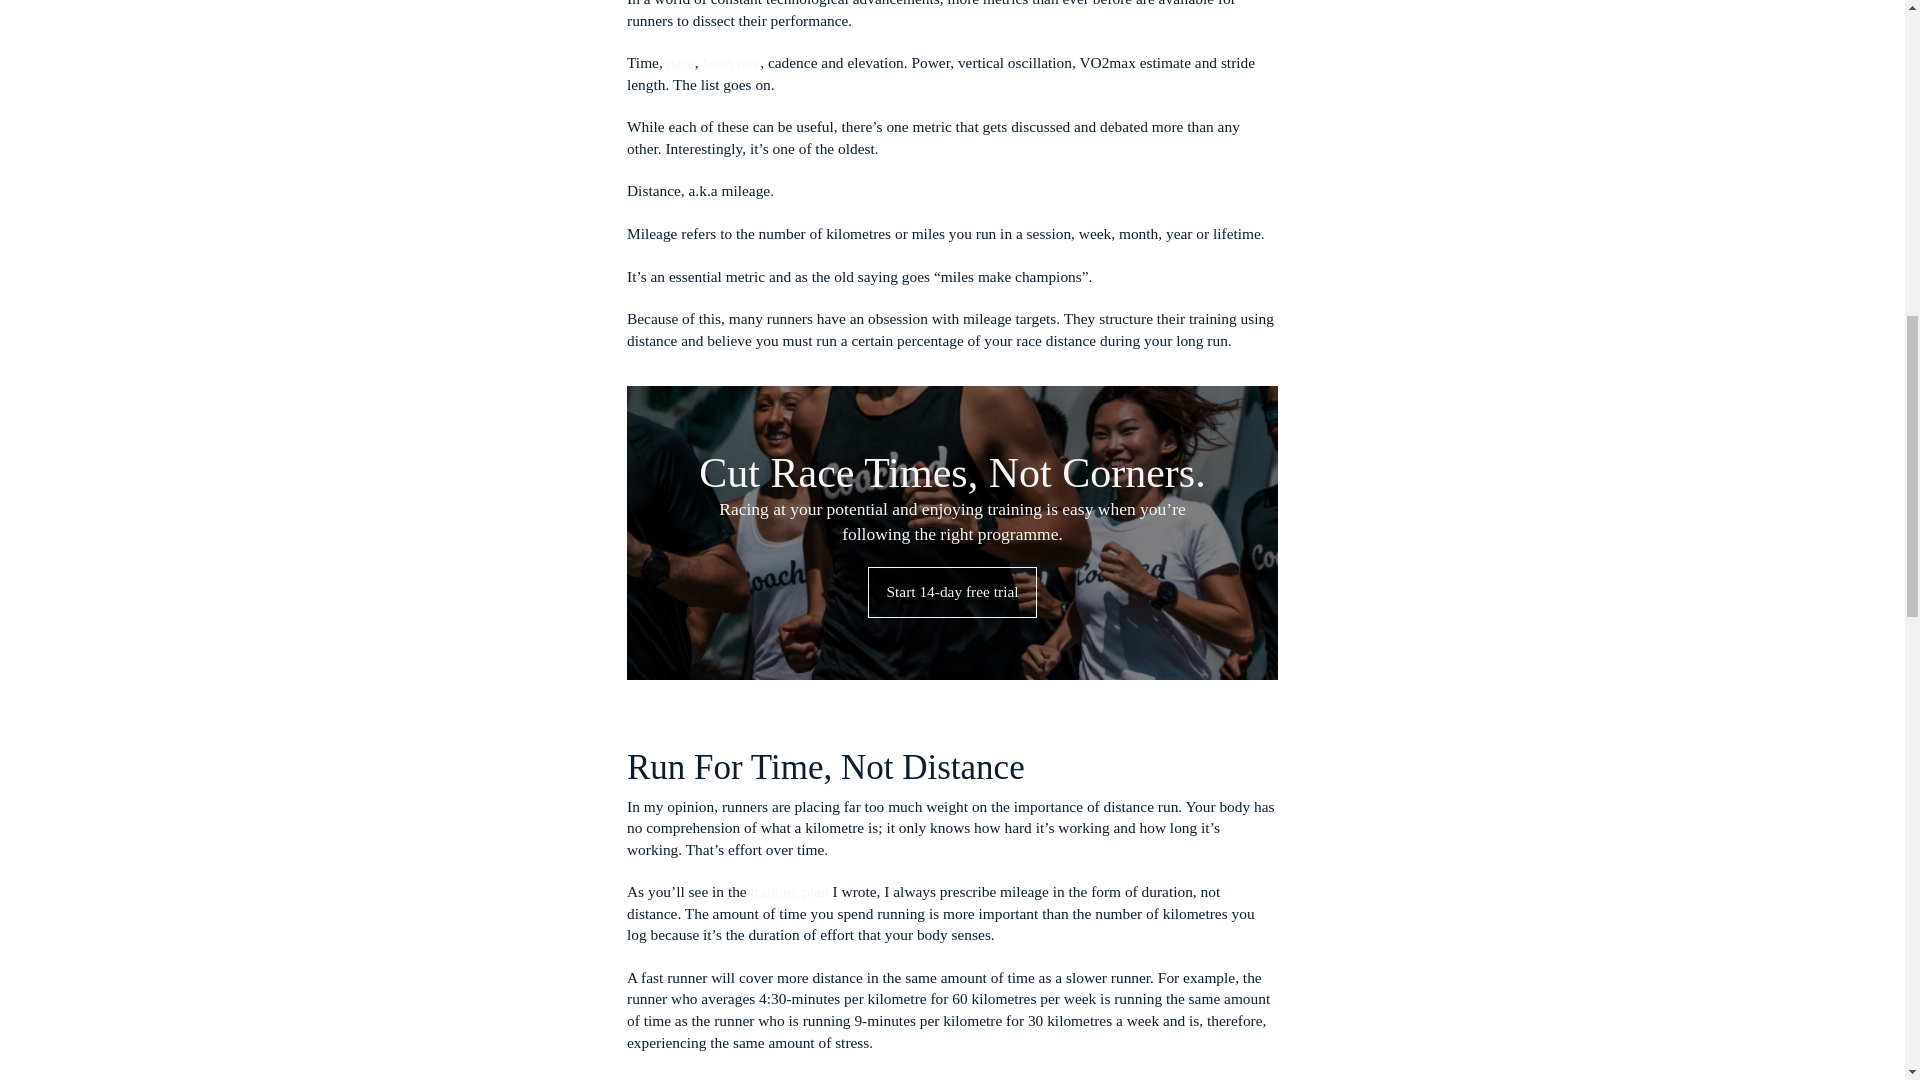 The image size is (1920, 1080). I want to click on The Straits Times, so click(1288, 307).